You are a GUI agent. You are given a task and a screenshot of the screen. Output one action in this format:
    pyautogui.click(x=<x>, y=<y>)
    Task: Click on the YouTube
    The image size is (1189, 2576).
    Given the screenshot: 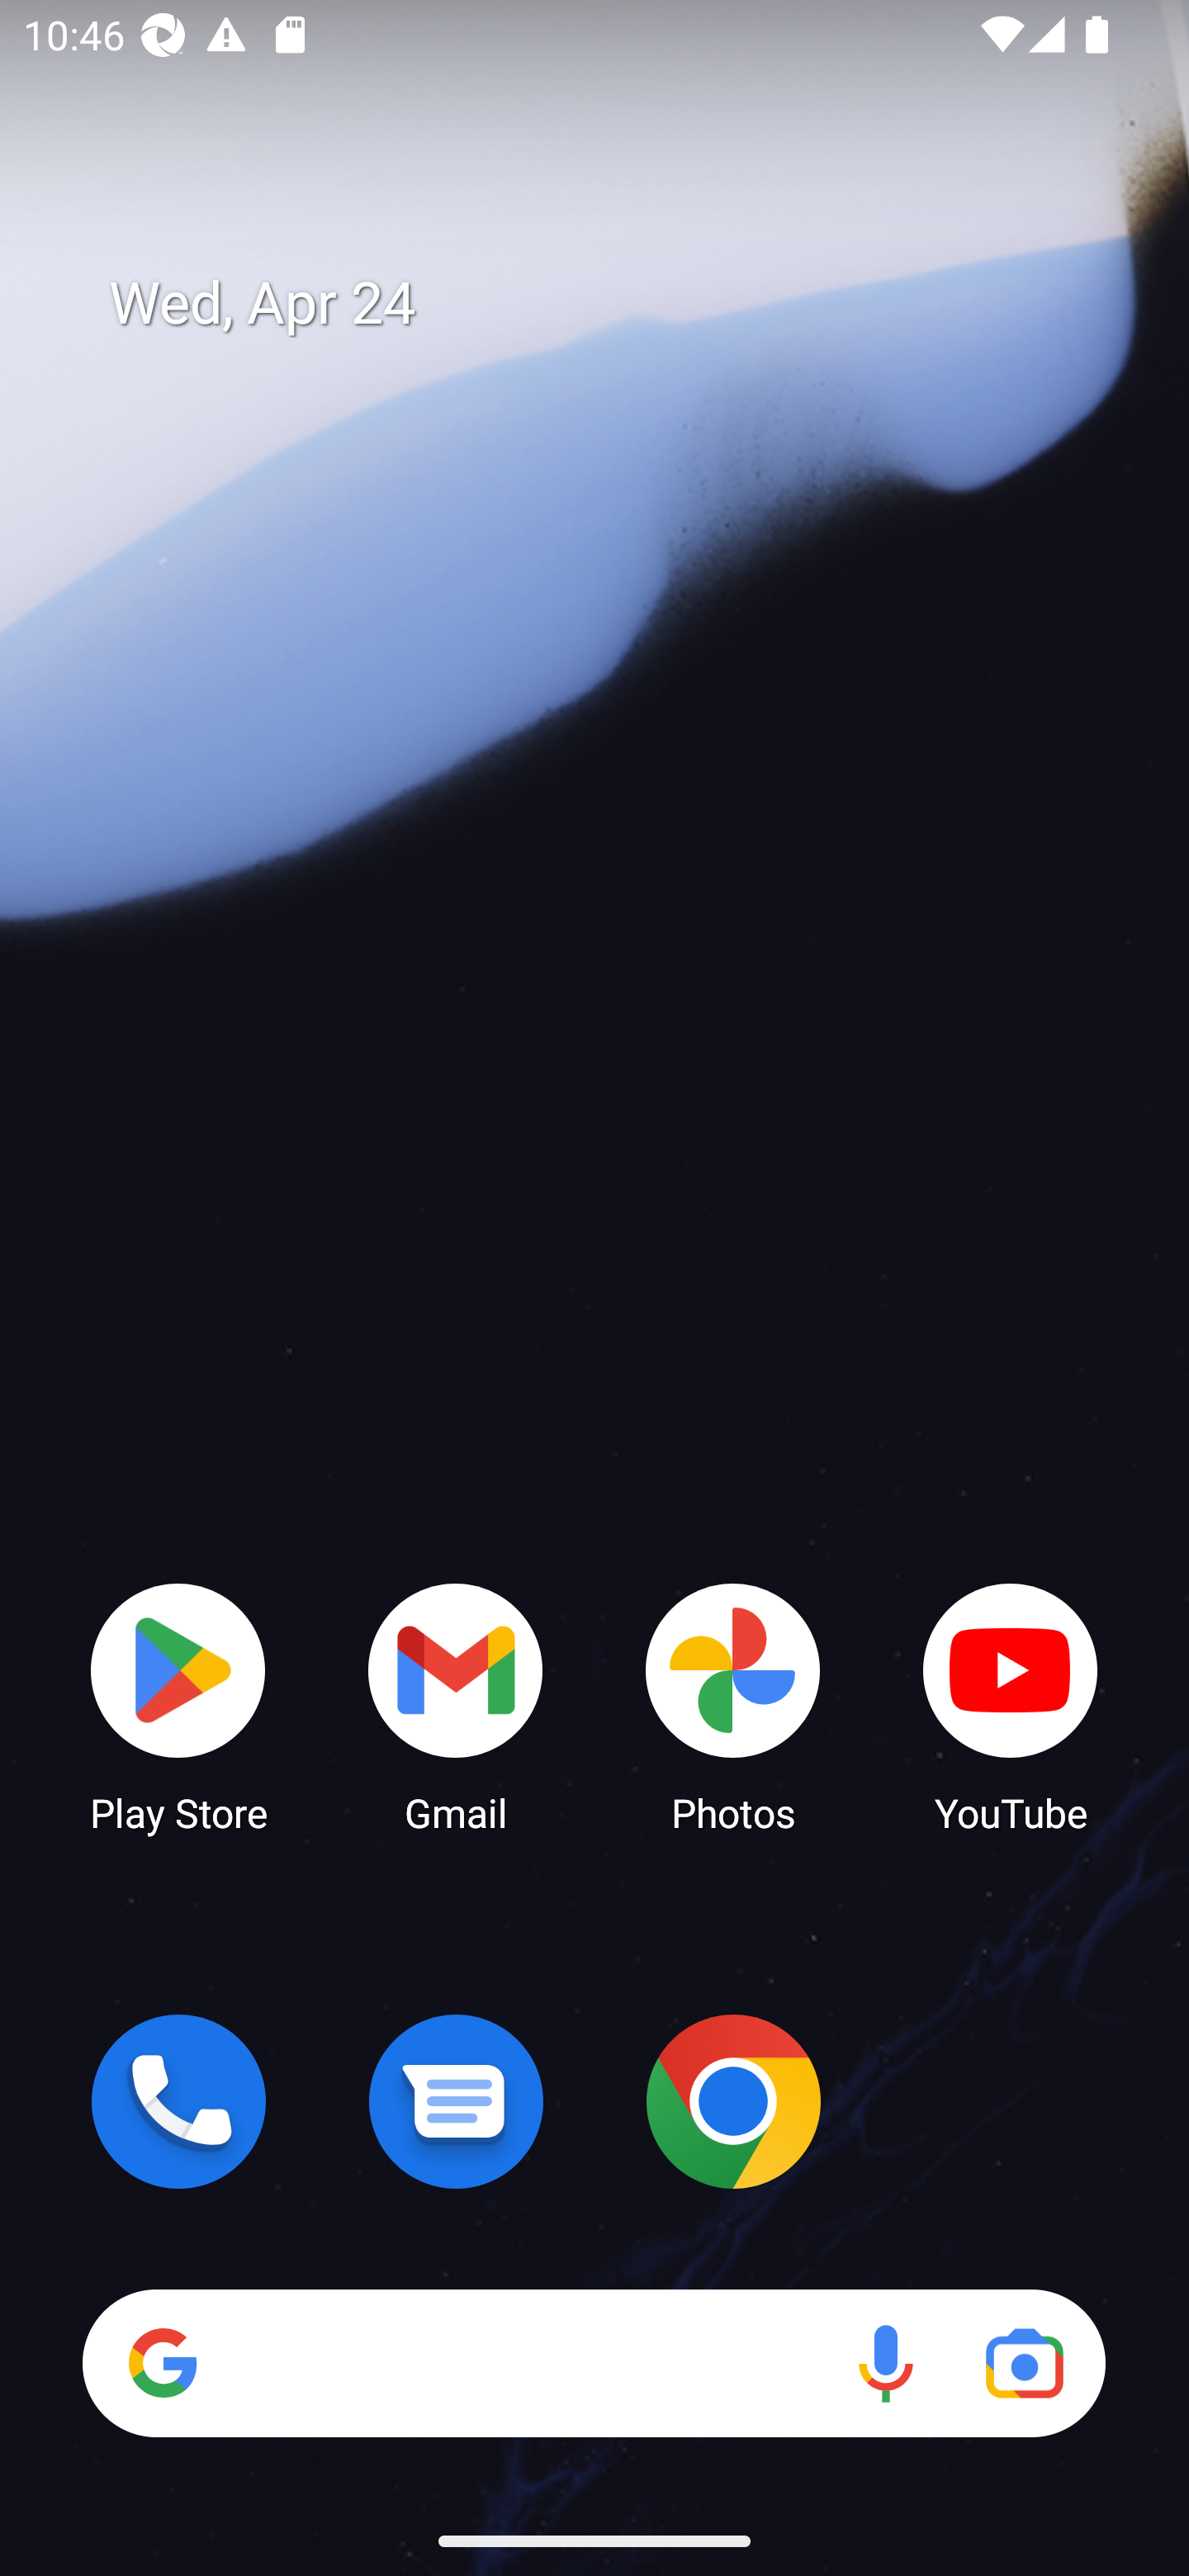 What is the action you would take?
    pyautogui.click(x=1011, y=1706)
    